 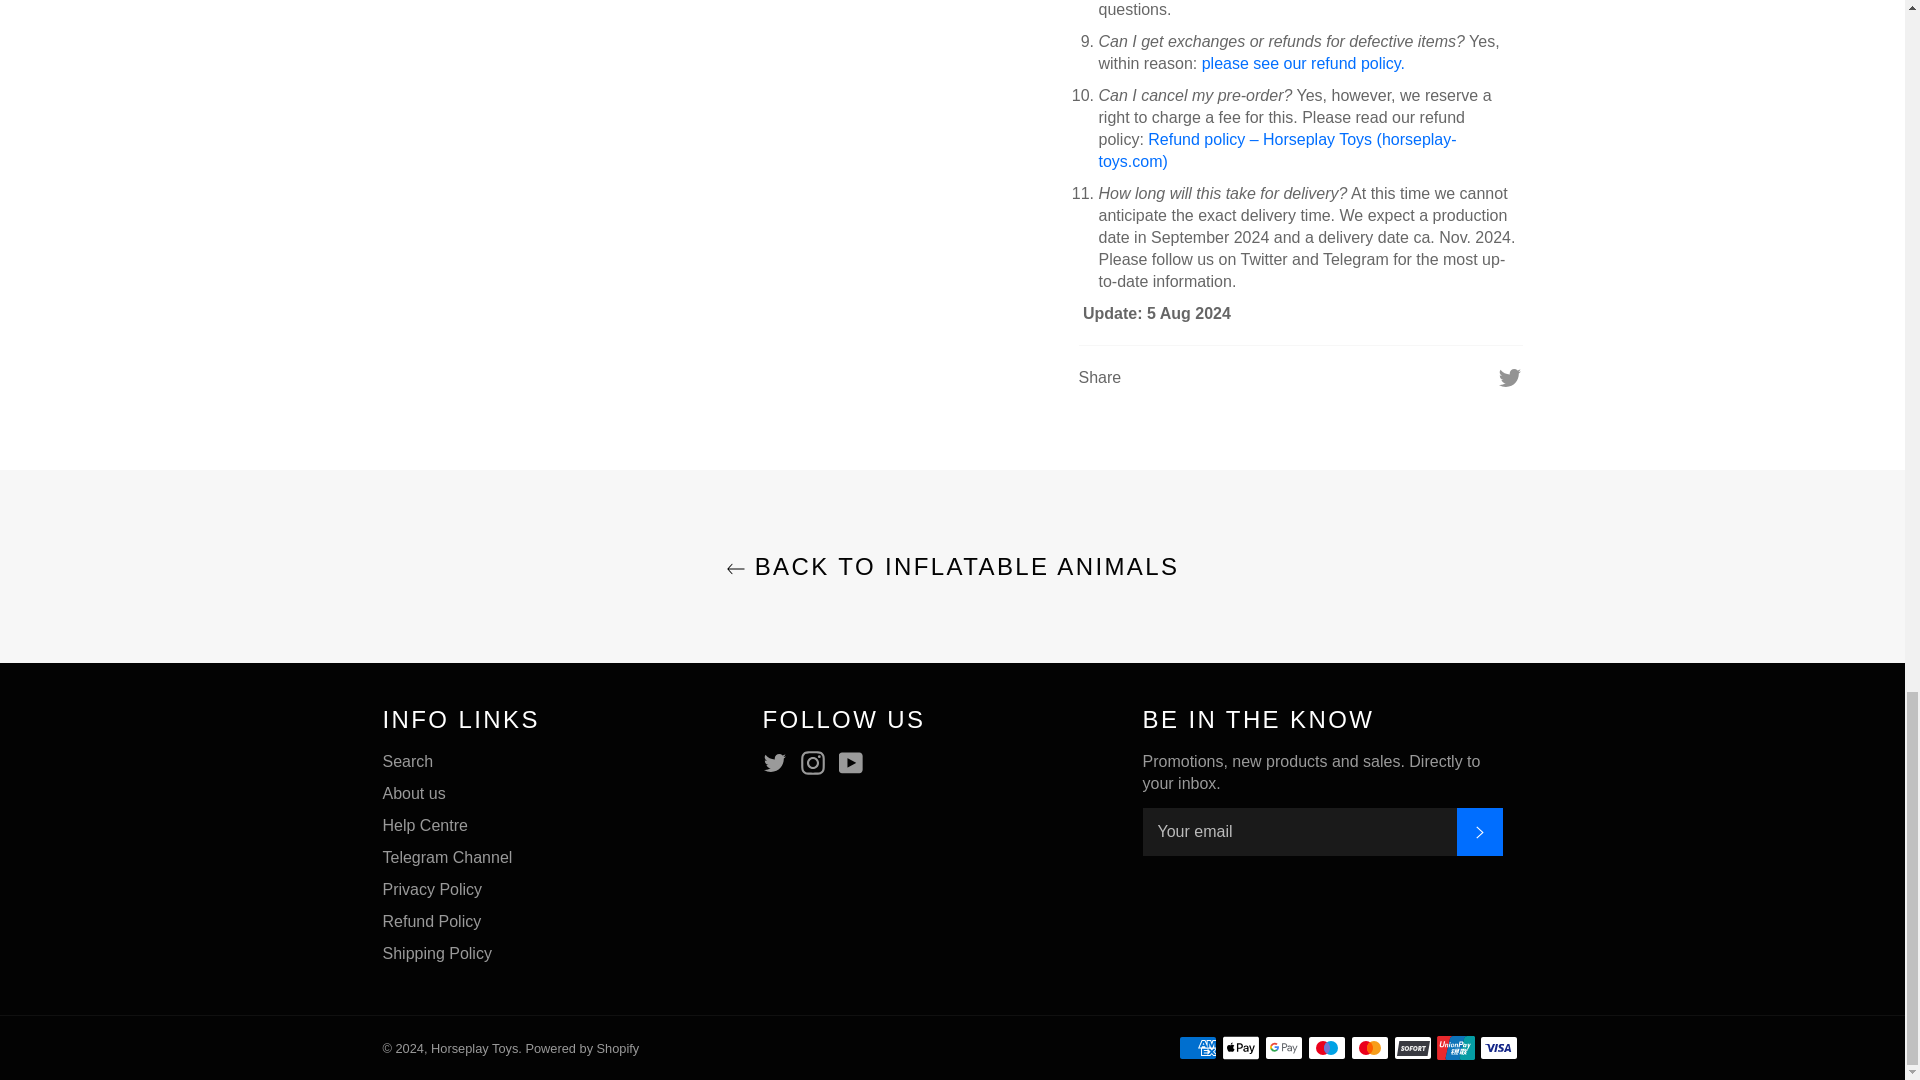 What do you see at coordinates (1326, 1047) in the screenshot?
I see `Maestro` at bounding box center [1326, 1047].